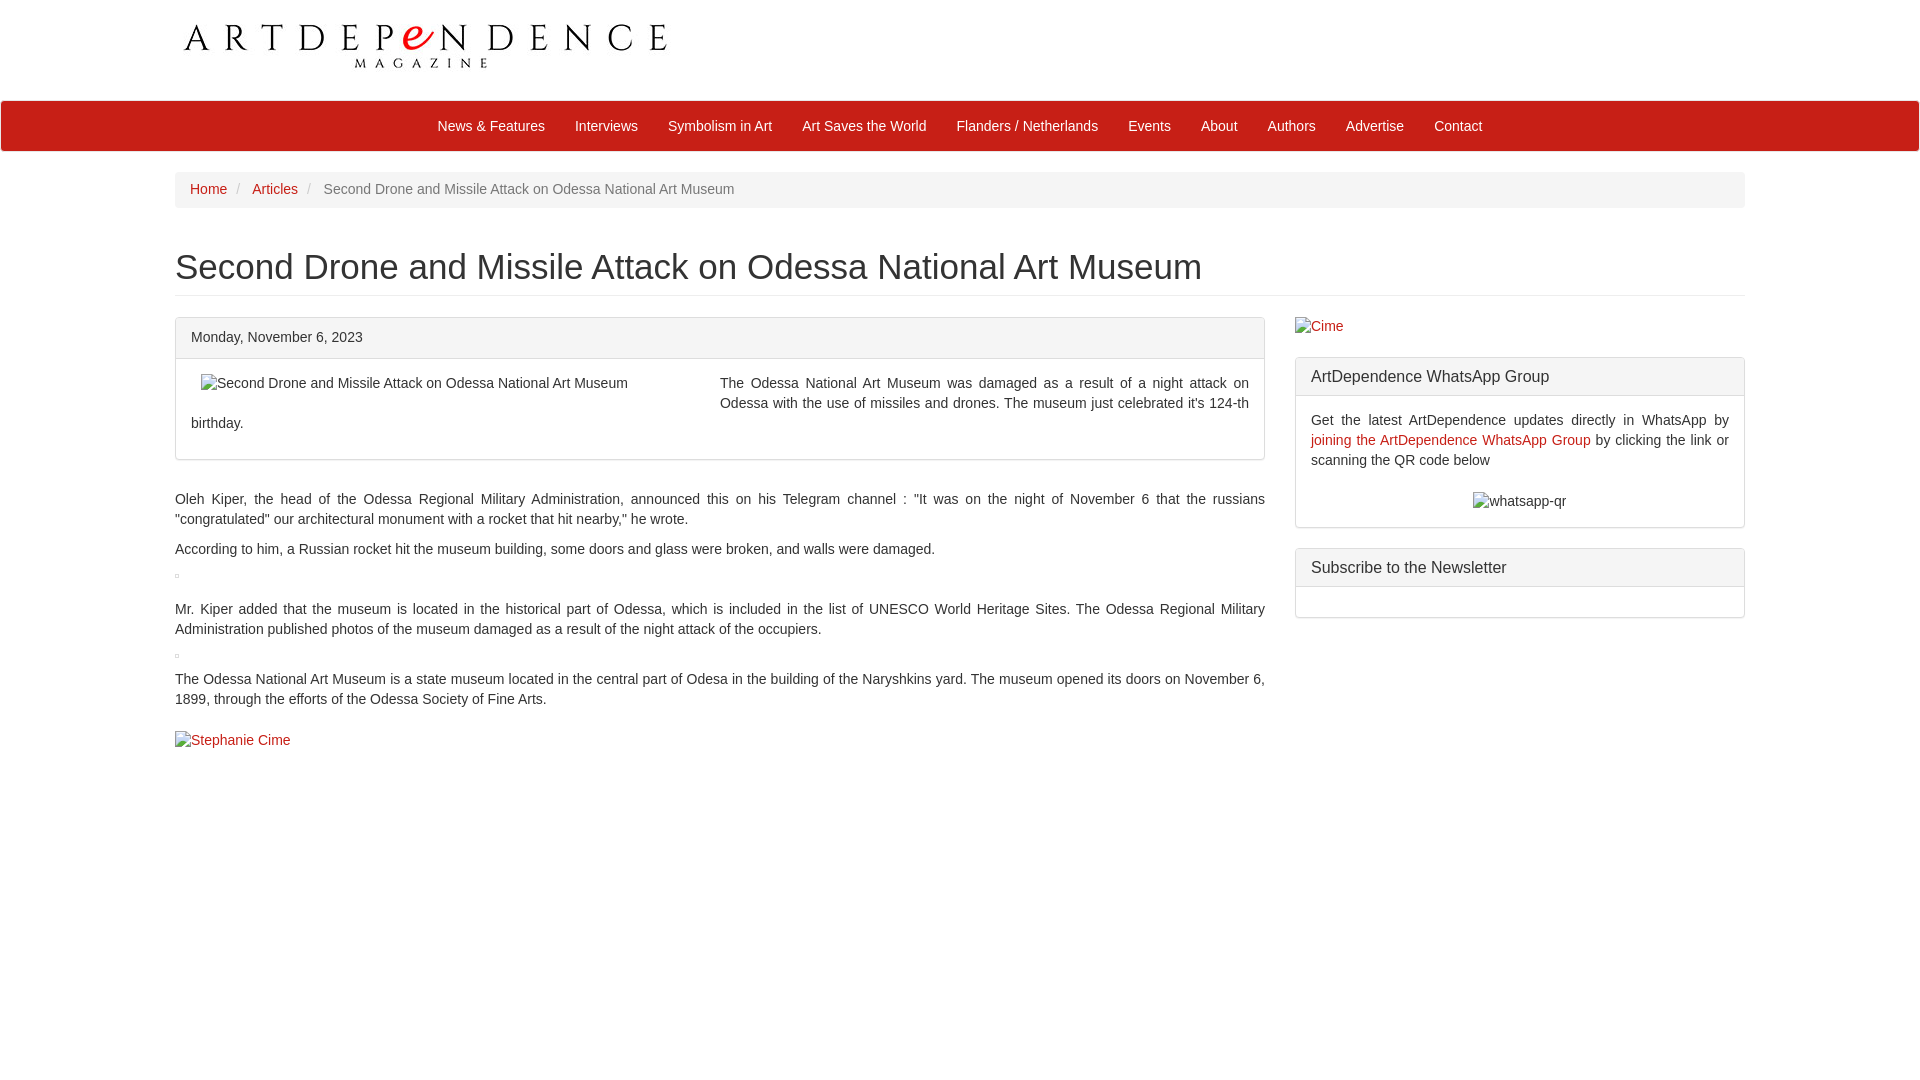 The height and width of the screenshot is (1080, 1920). What do you see at coordinates (1374, 126) in the screenshot?
I see `Advertise` at bounding box center [1374, 126].